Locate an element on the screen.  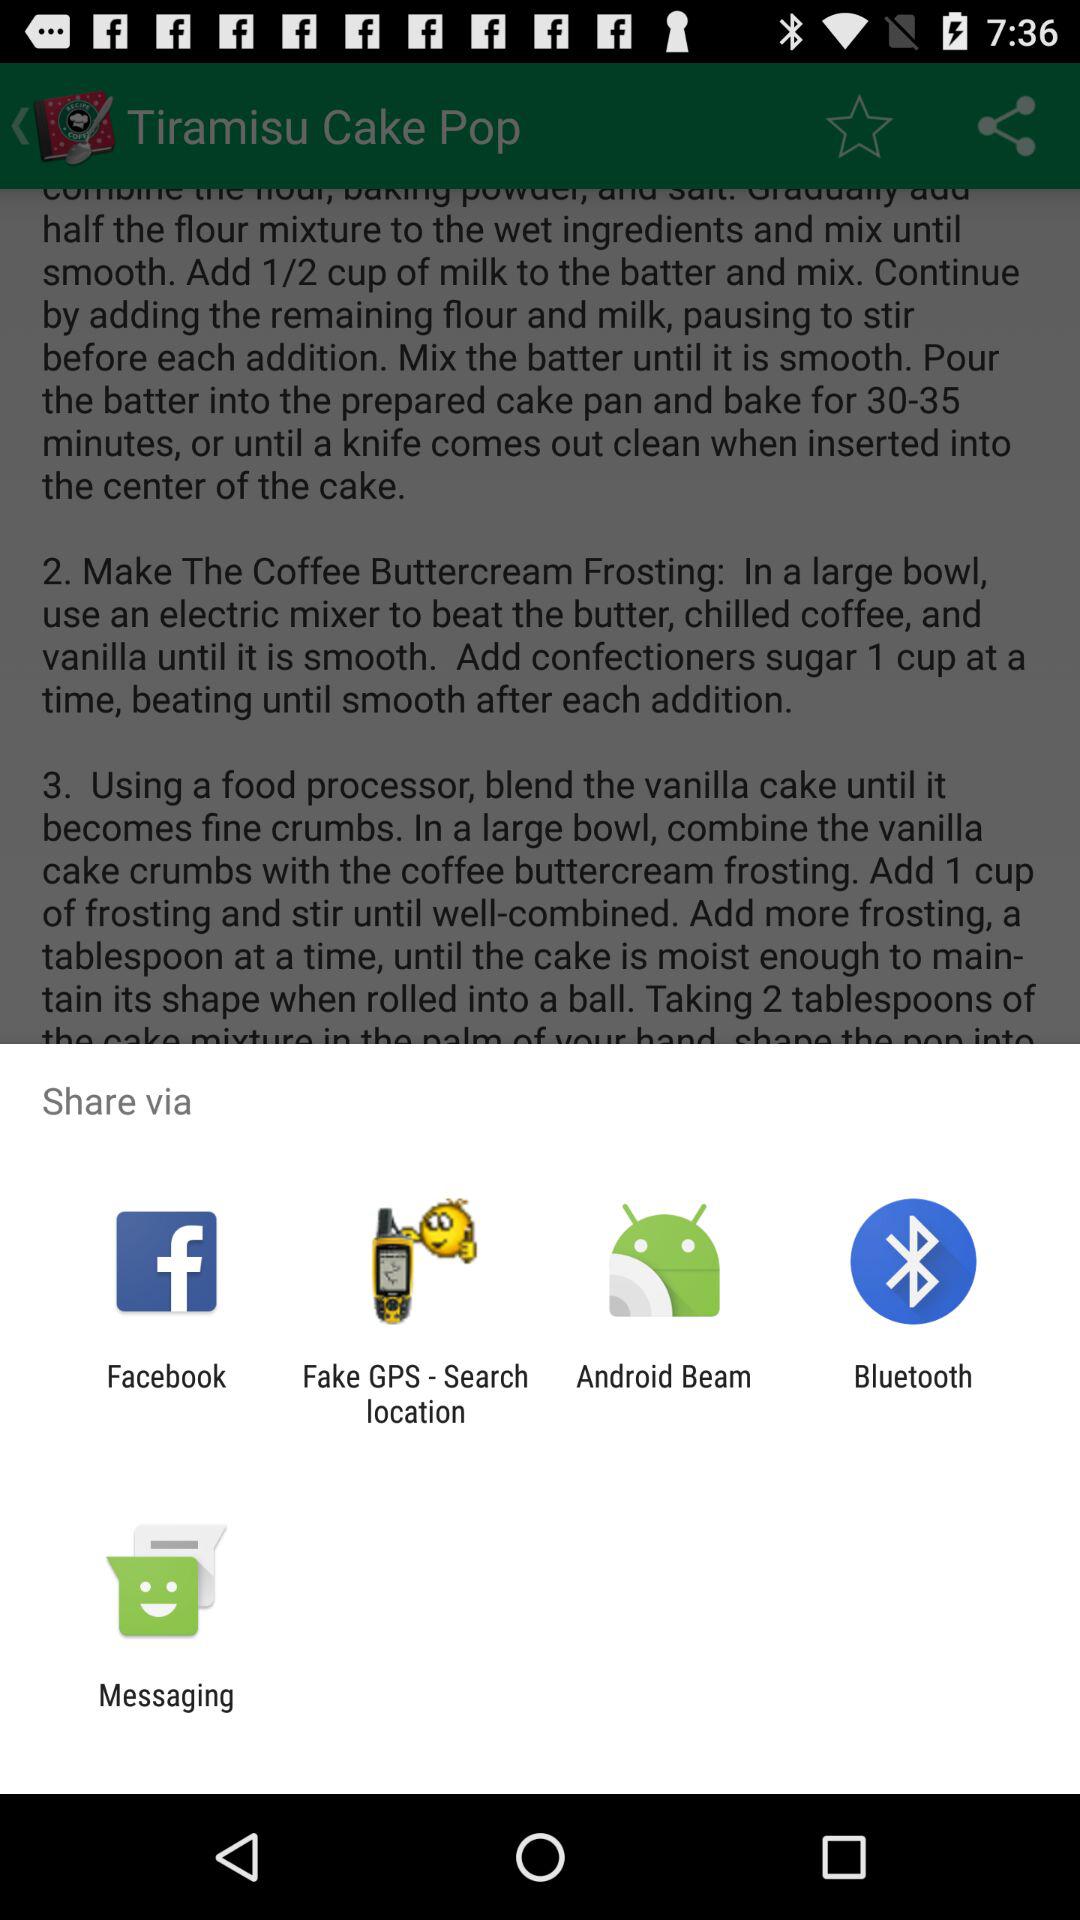
turn off item next to the facebook app is located at coordinates (415, 1393).